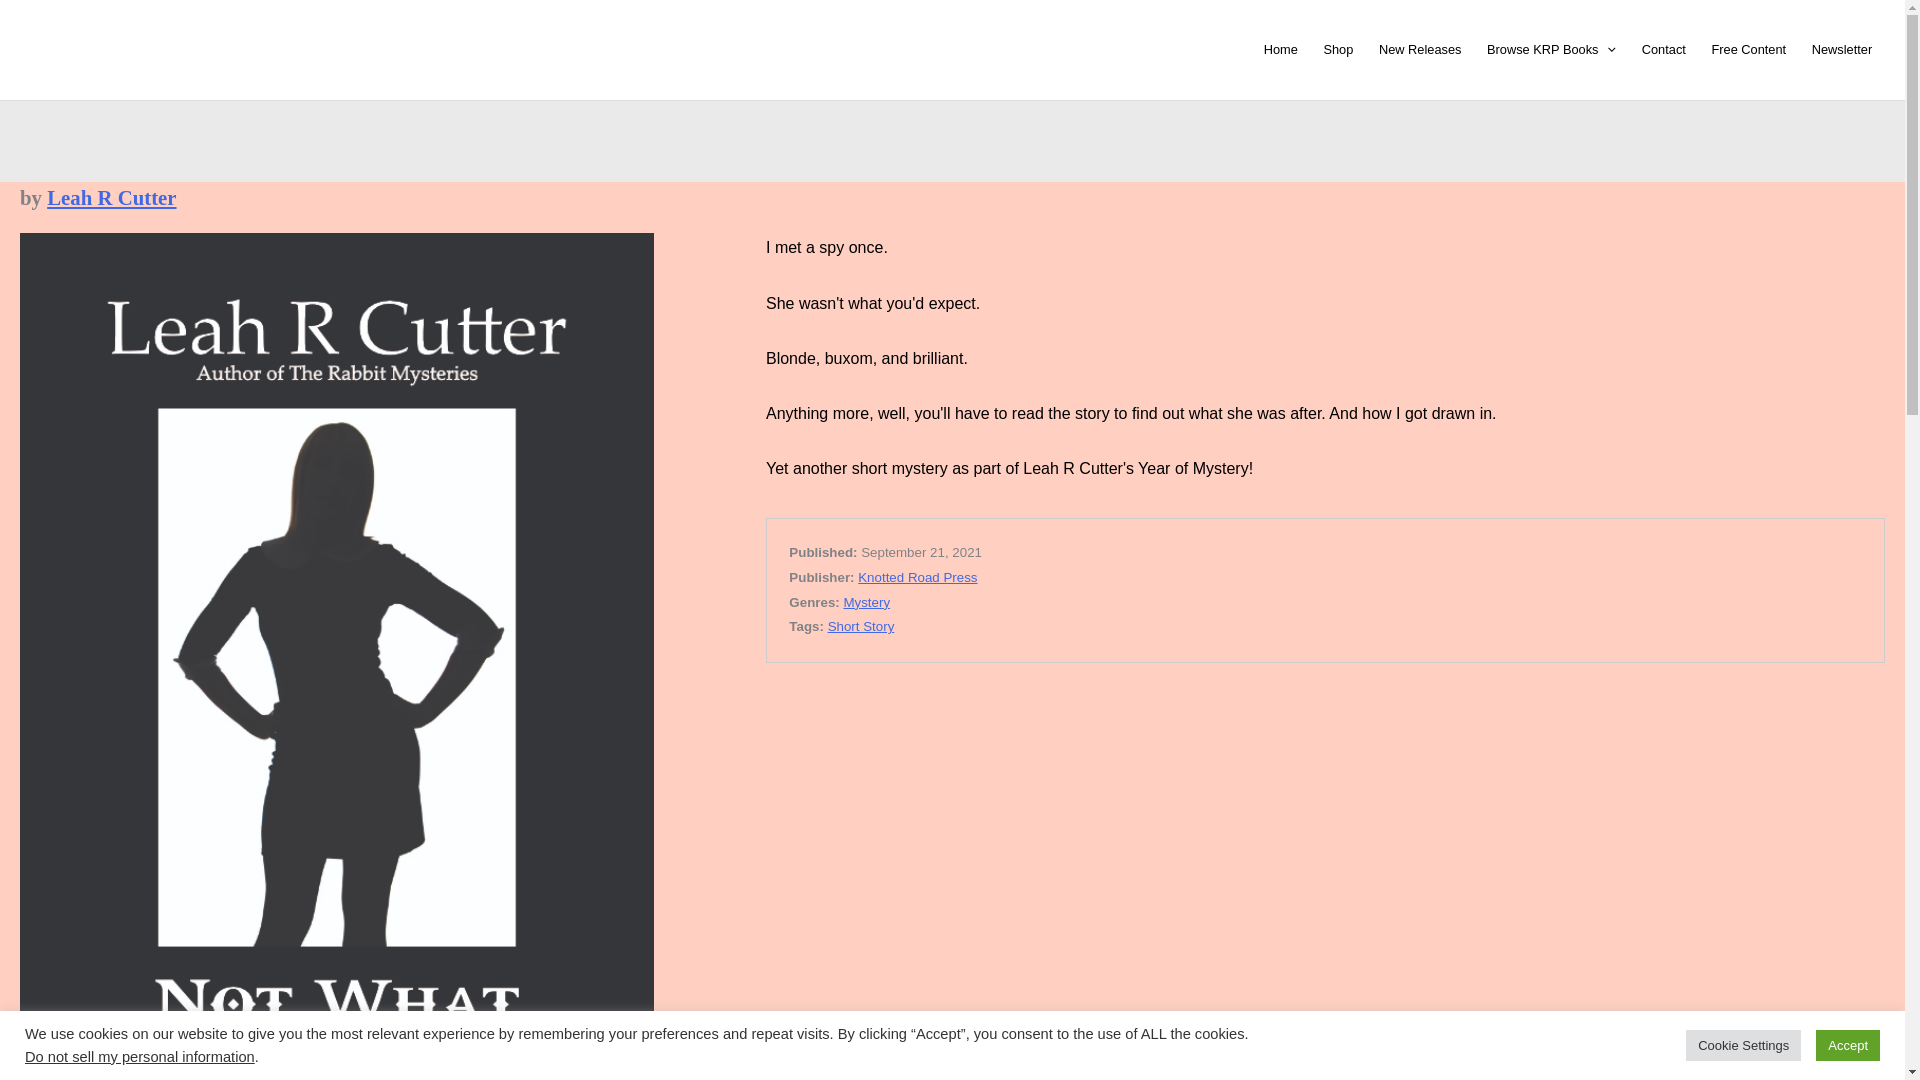 The image size is (1920, 1080). What do you see at coordinates (1420, 50) in the screenshot?
I see `New Releases` at bounding box center [1420, 50].